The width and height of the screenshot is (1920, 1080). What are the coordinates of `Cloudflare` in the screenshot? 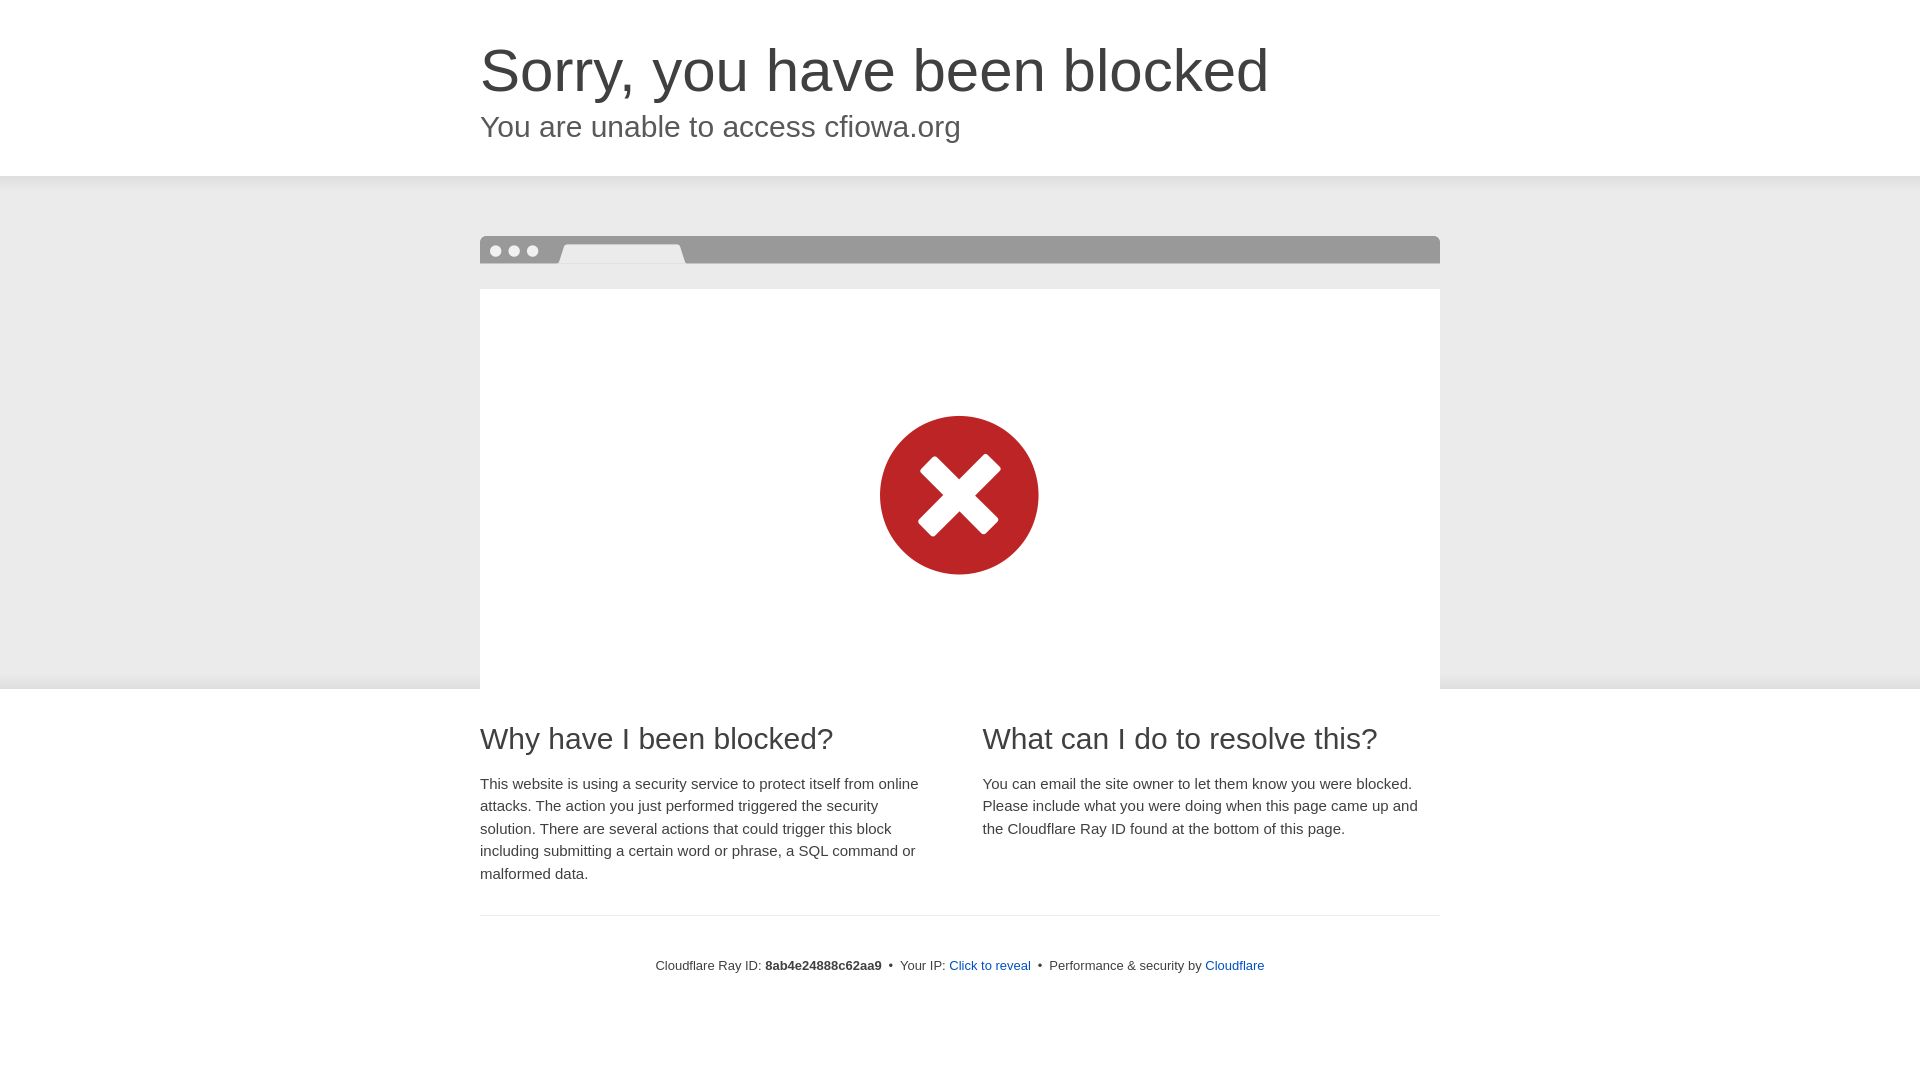 It's located at (1234, 965).